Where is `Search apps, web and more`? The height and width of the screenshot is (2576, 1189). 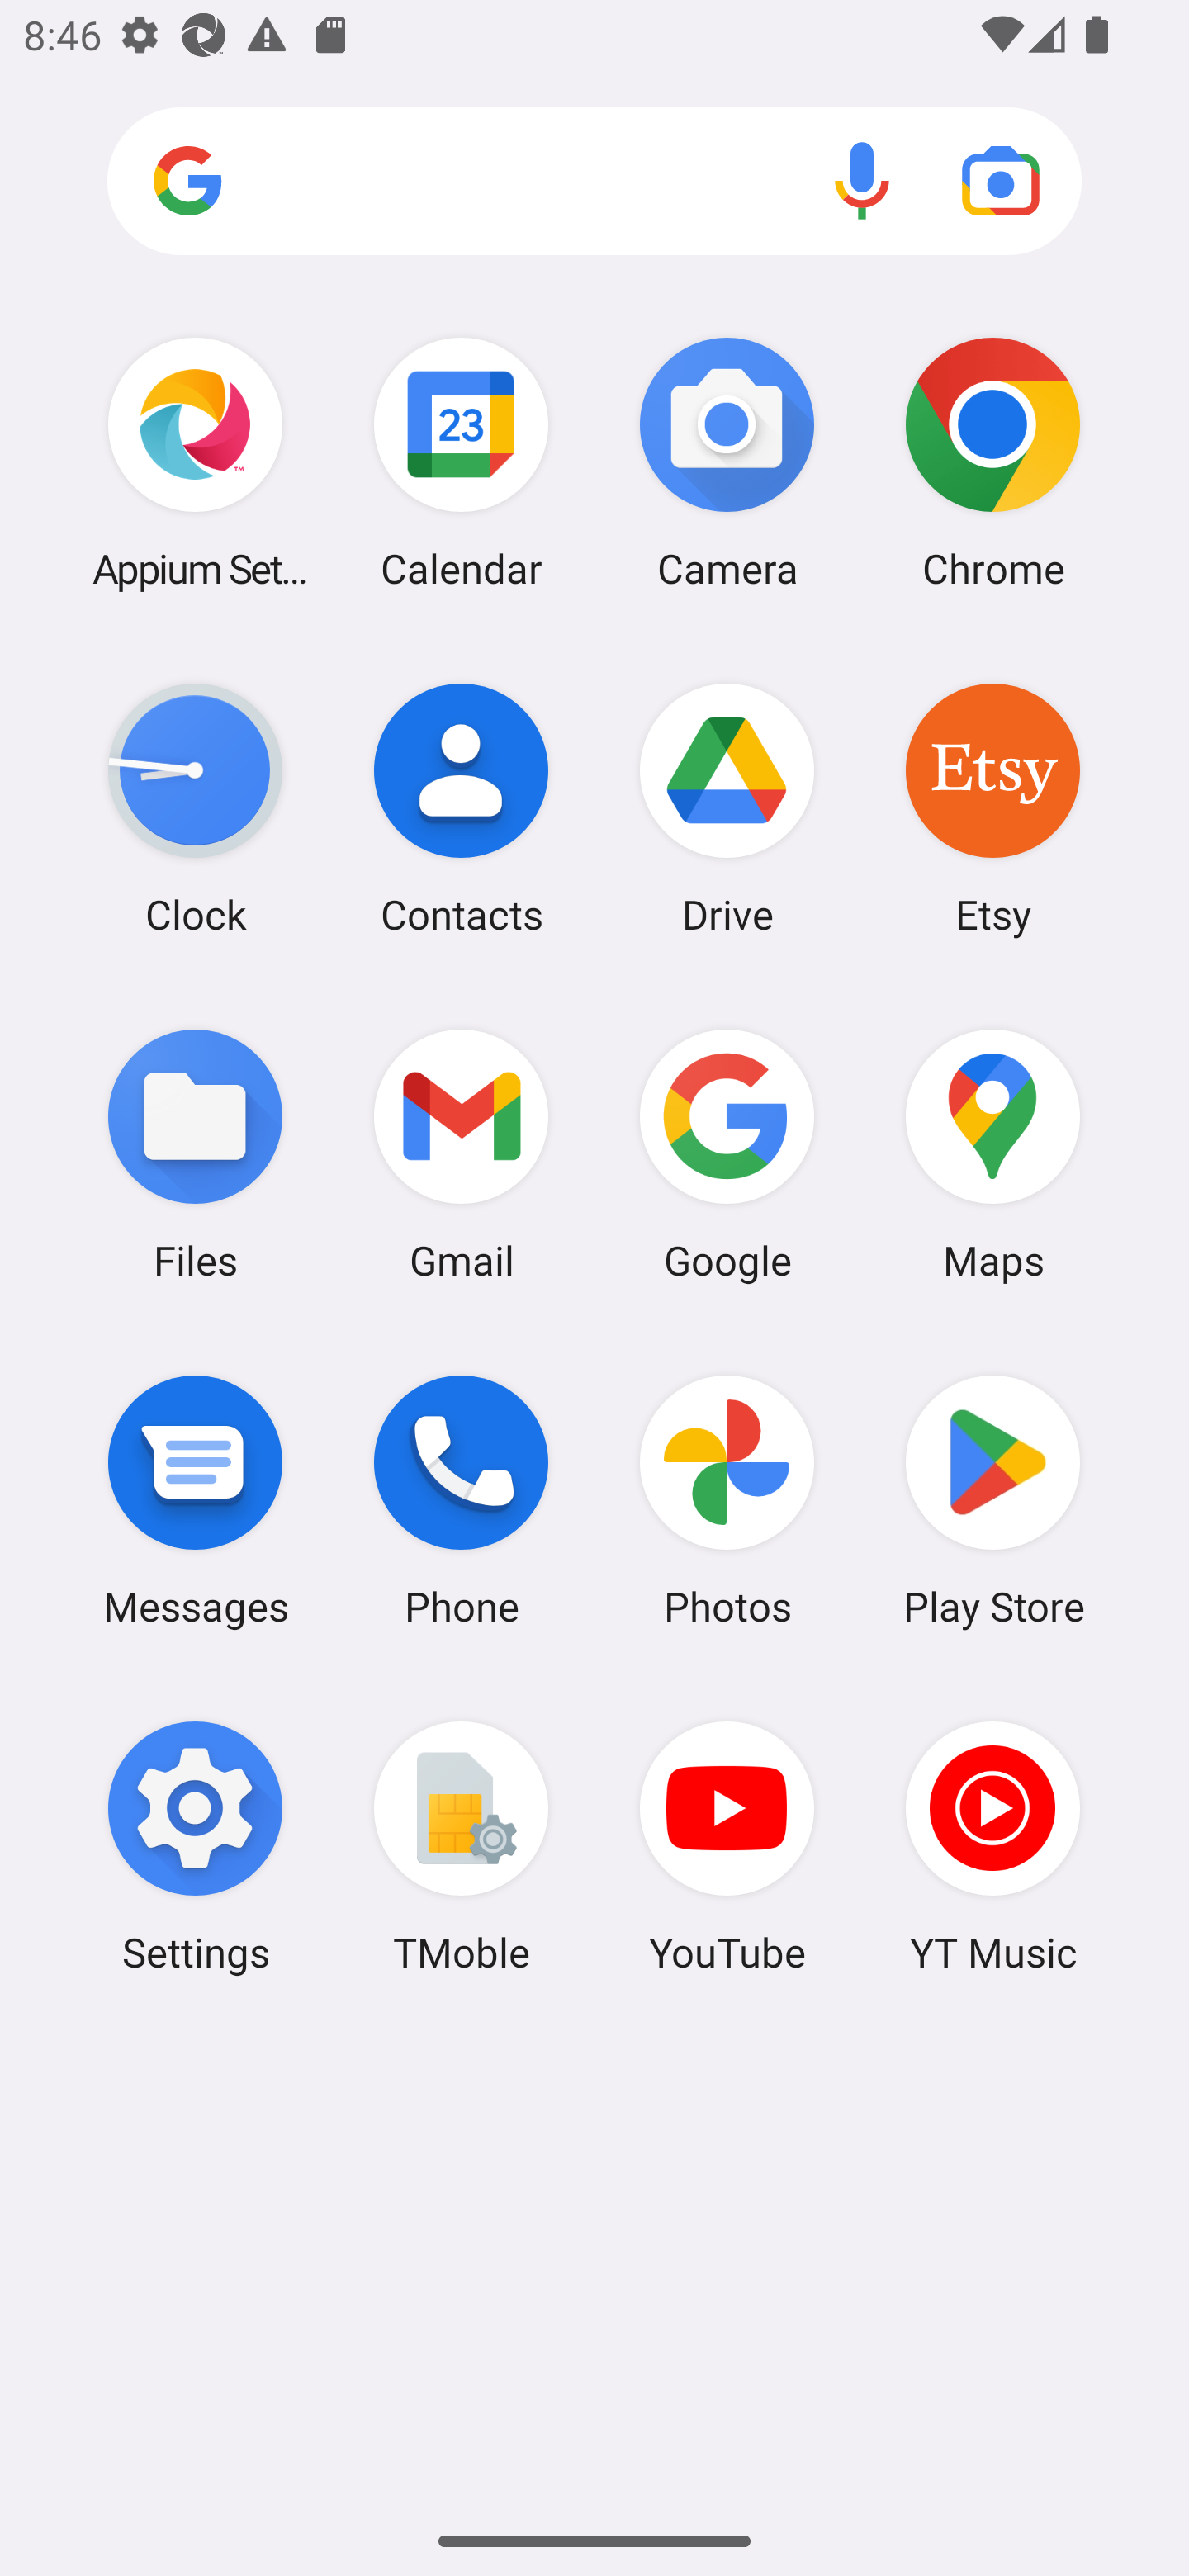 Search apps, web and more is located at coordinates (594, 182).